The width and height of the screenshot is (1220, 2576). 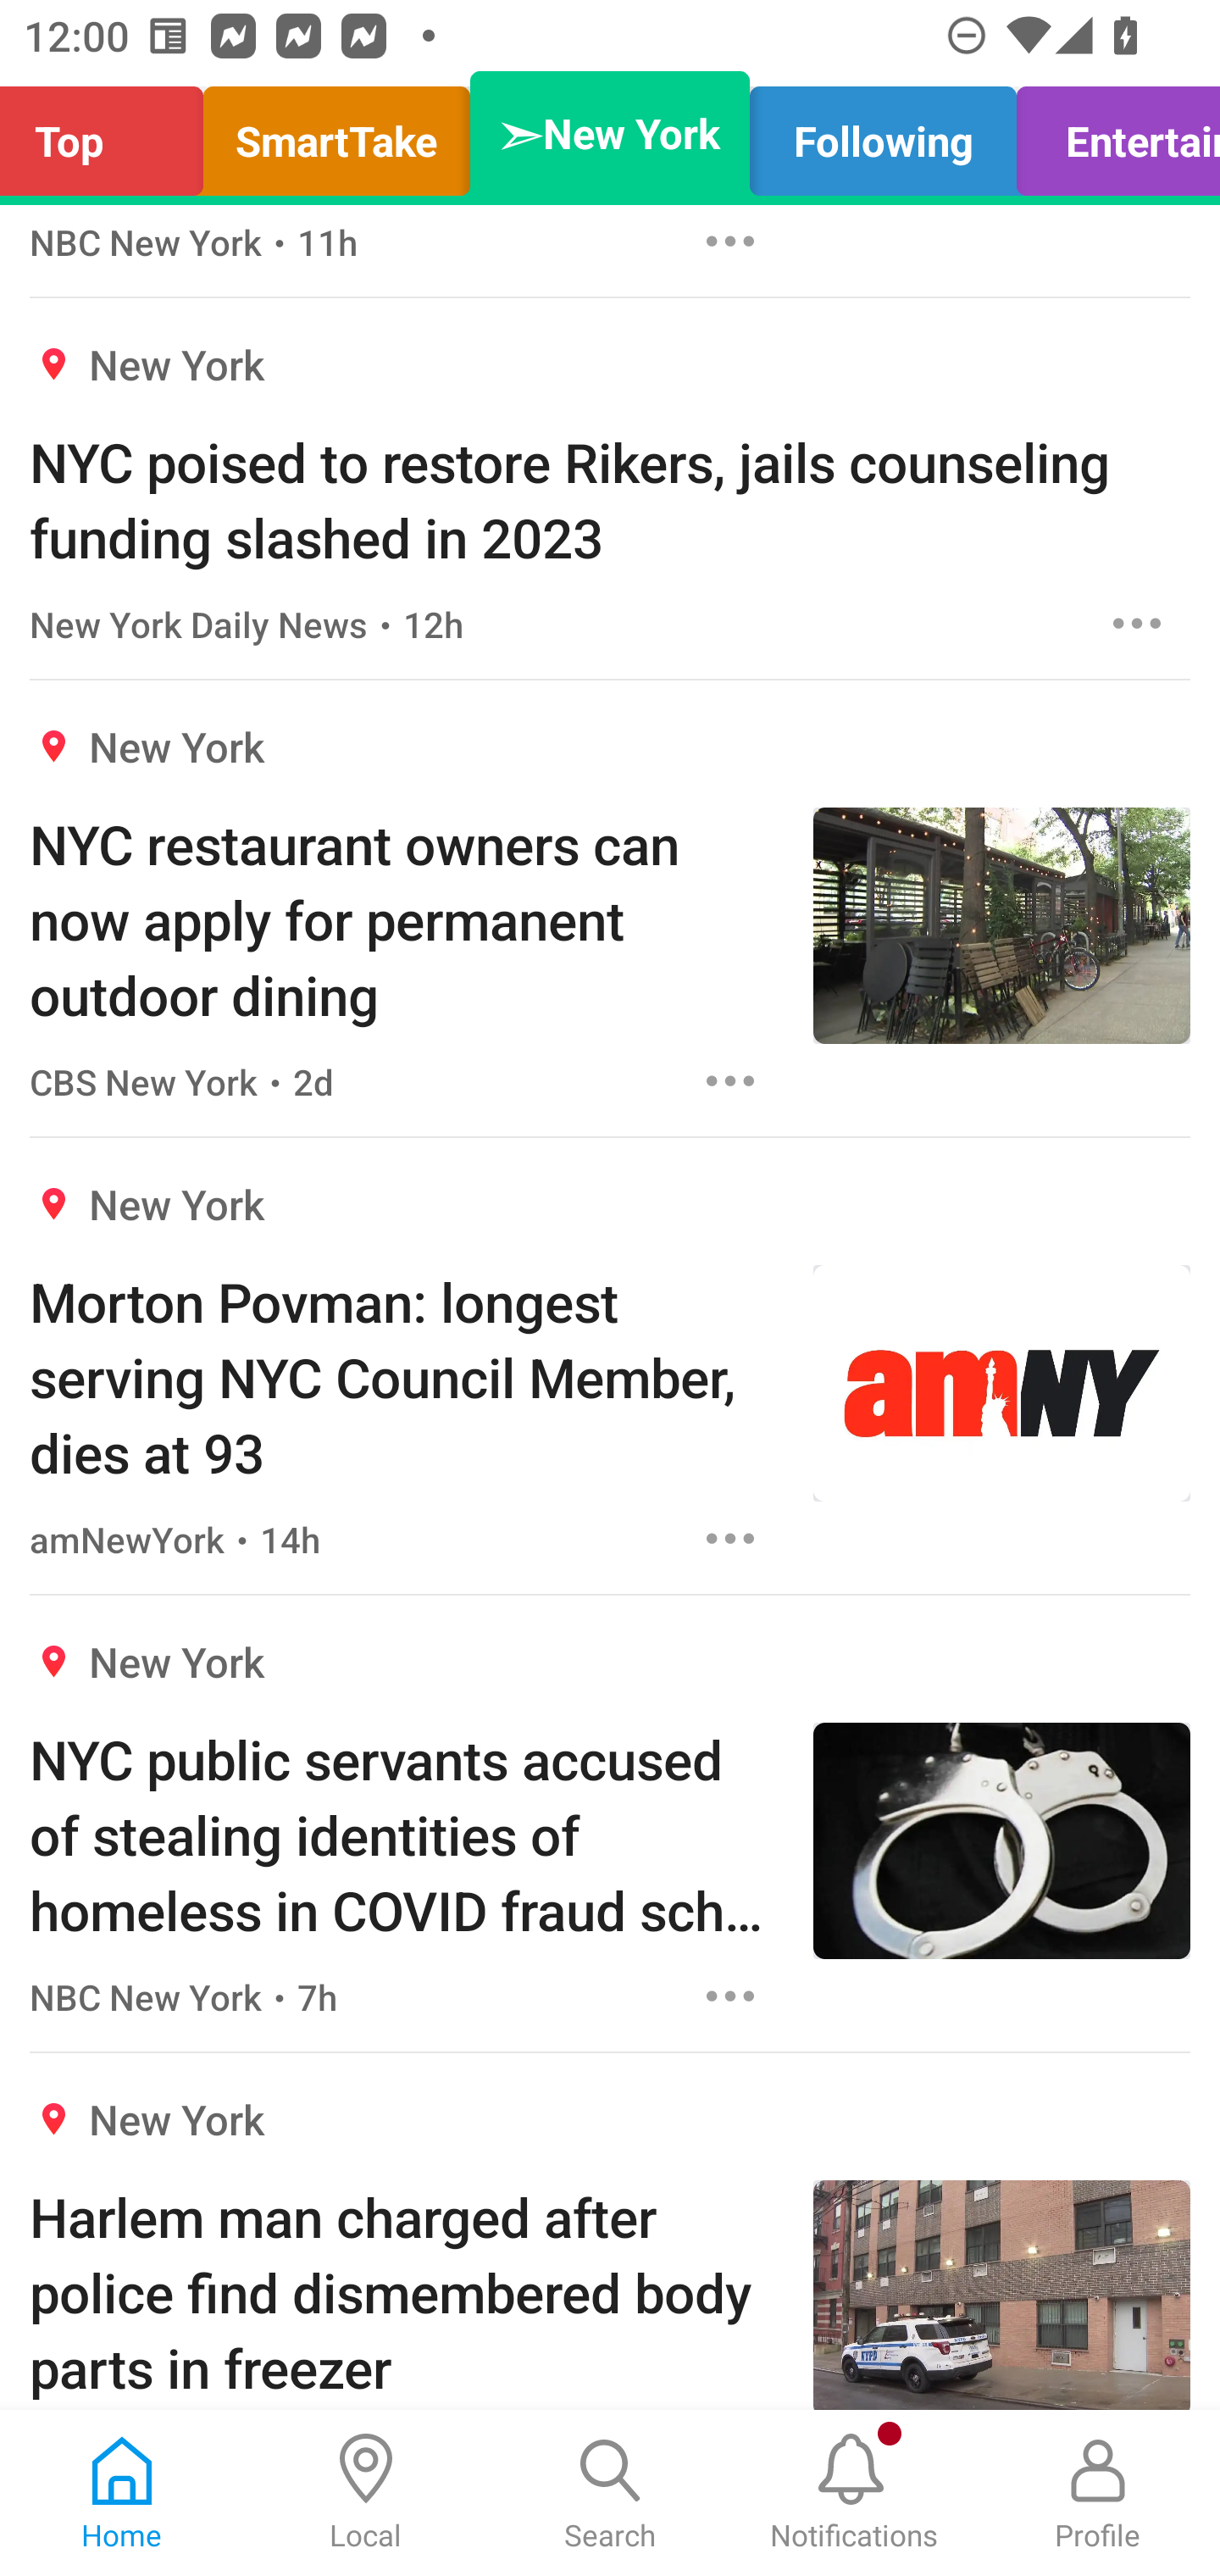 What do you see at coordinates (730, 242) in the screenshot?
I see `Options` at bounding box center [730, 242].